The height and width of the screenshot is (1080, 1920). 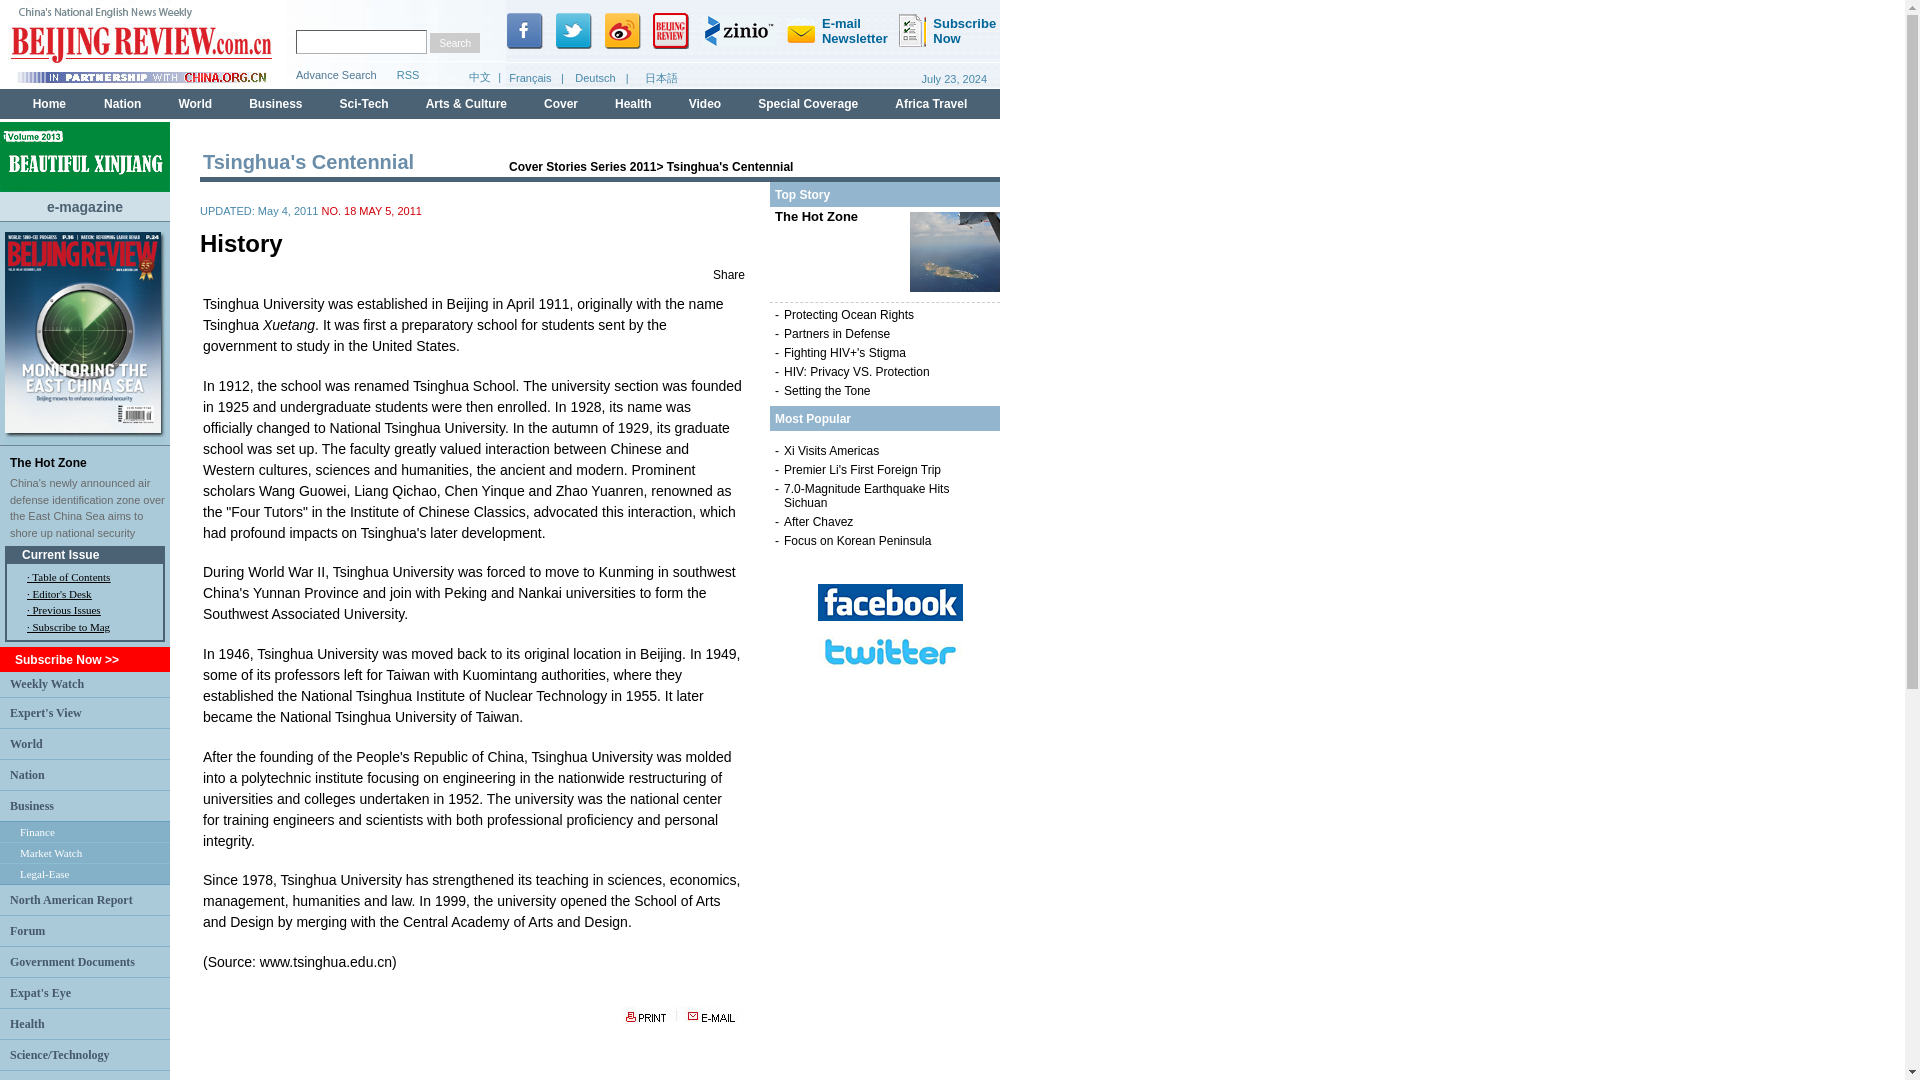 I want to click on Expat's Eye, so click(x=40, y=993).